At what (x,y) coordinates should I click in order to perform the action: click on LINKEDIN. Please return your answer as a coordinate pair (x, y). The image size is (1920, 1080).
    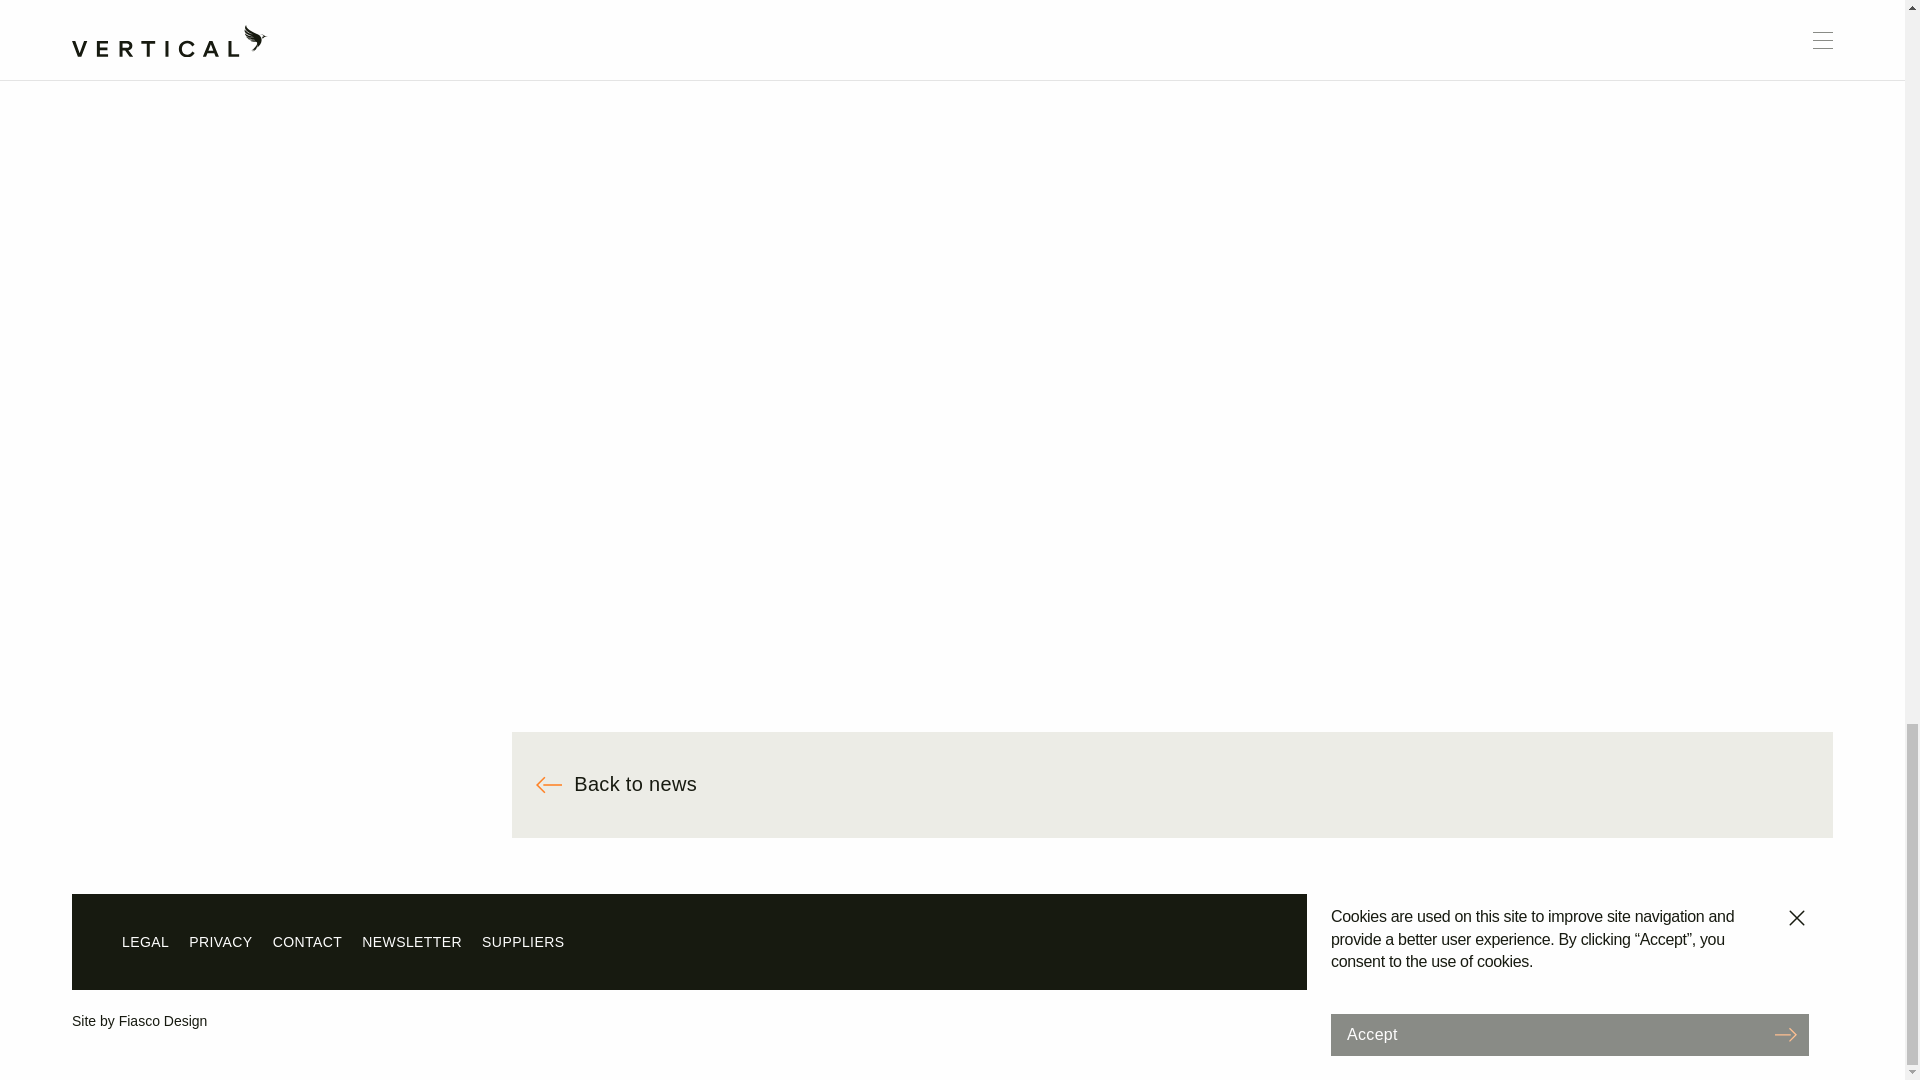
    Looking at the image, I should click on (1758, 941).